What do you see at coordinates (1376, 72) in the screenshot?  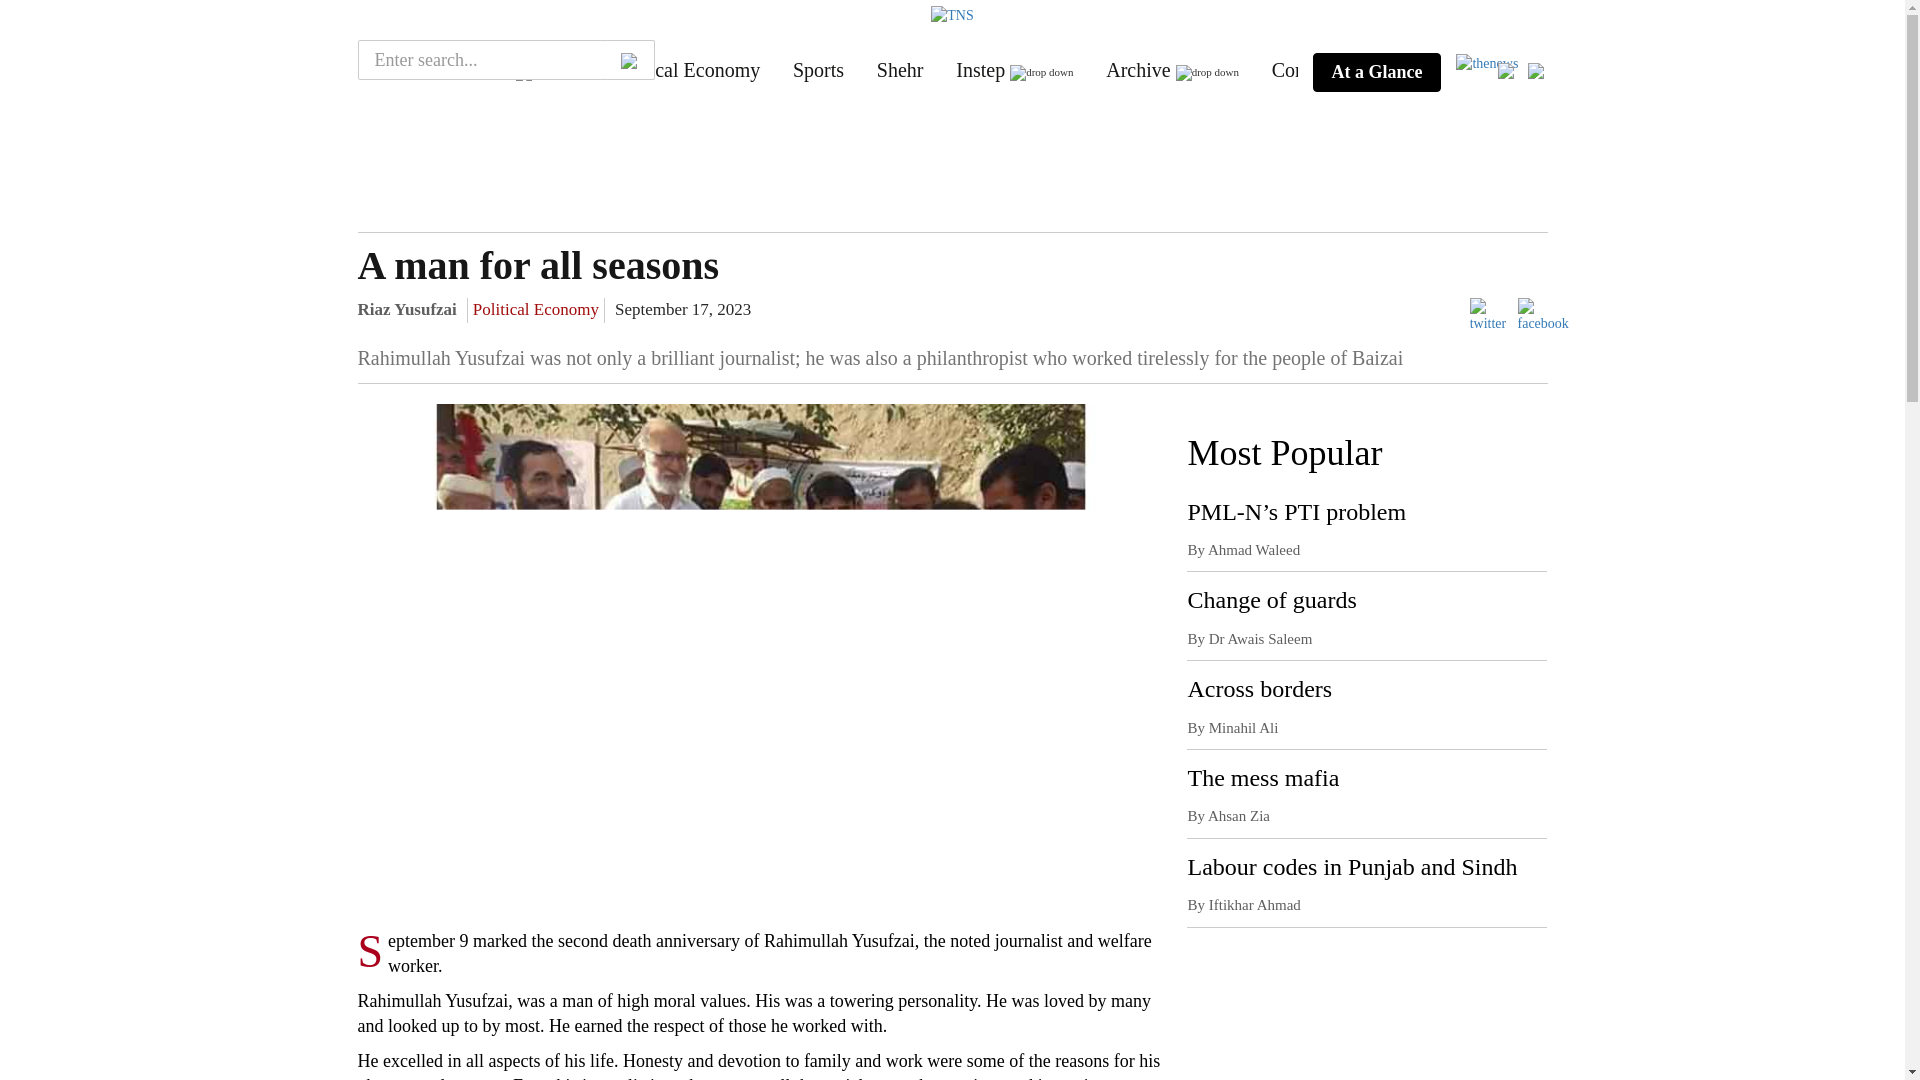 I see `At a Glance` at bounding box center [1376, 72].